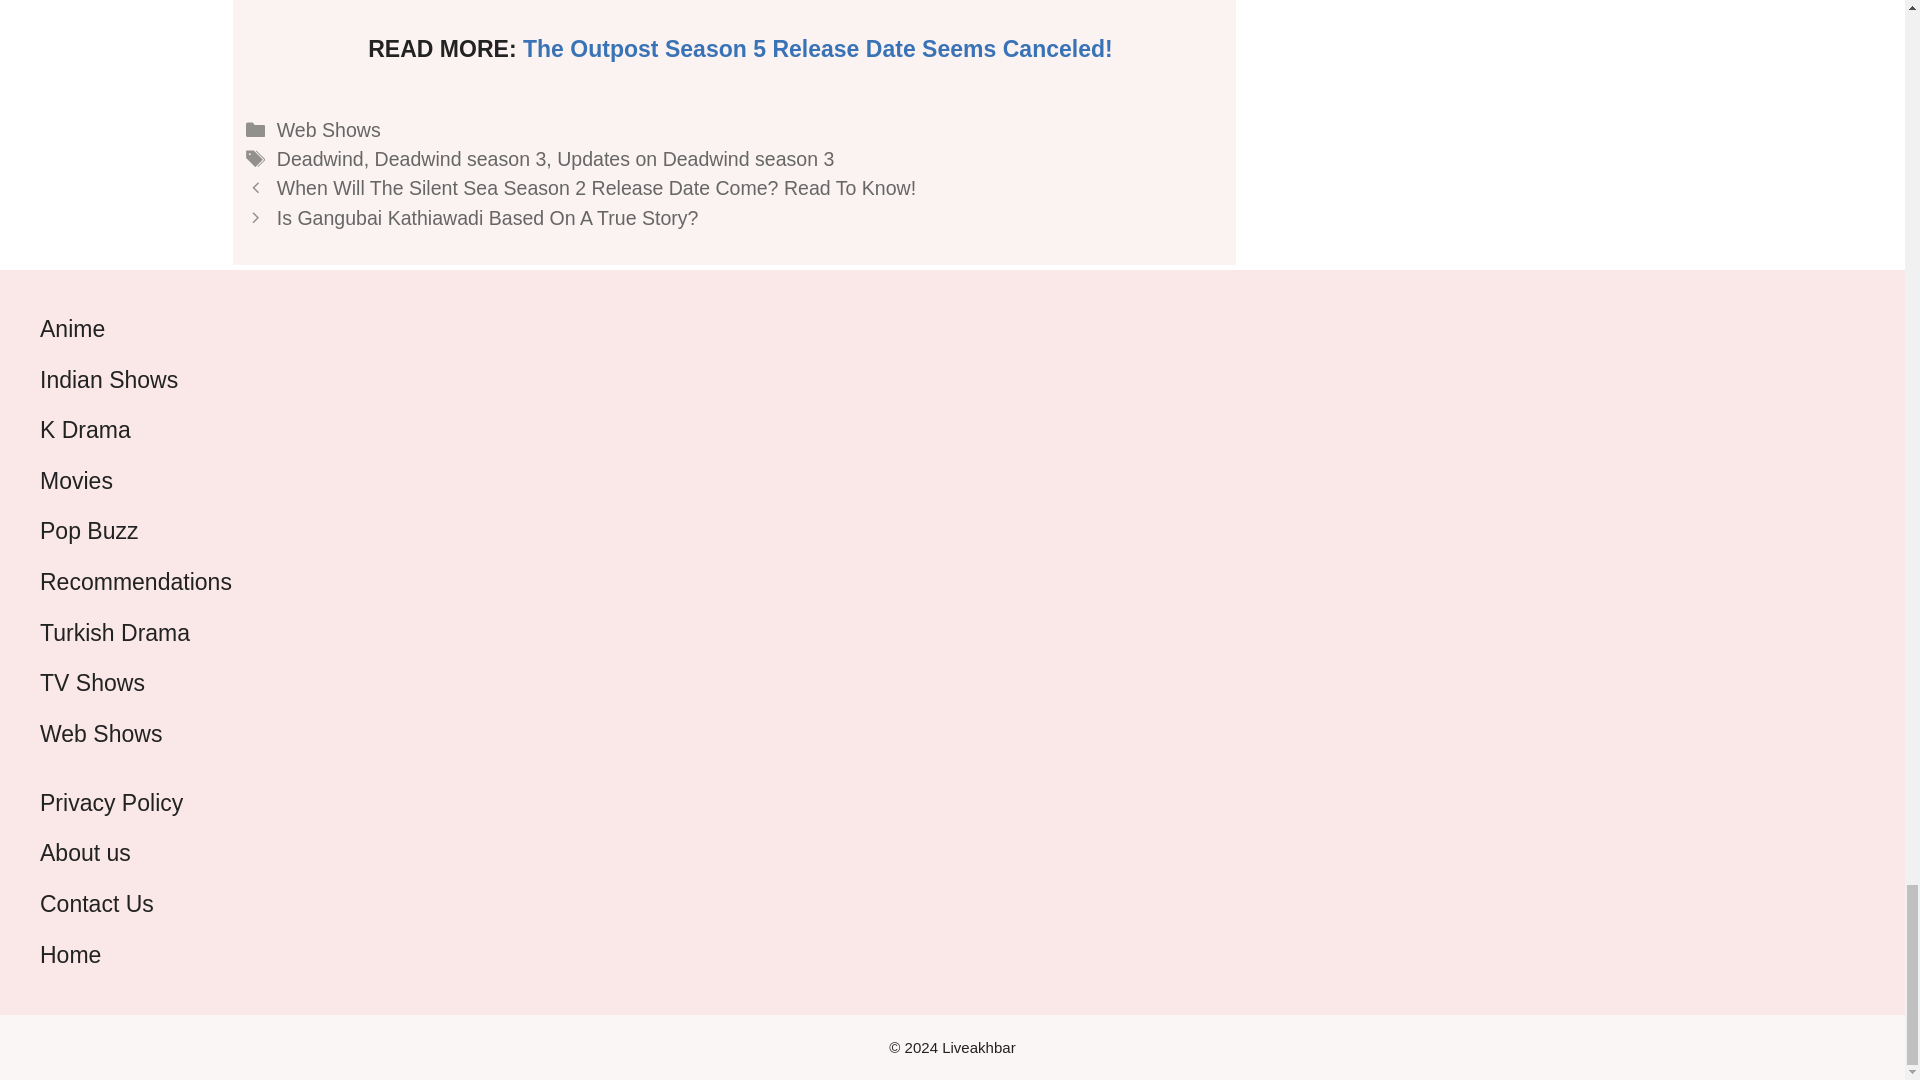  I want to click on Updates on Deadwind season 3, so click(694, 158).